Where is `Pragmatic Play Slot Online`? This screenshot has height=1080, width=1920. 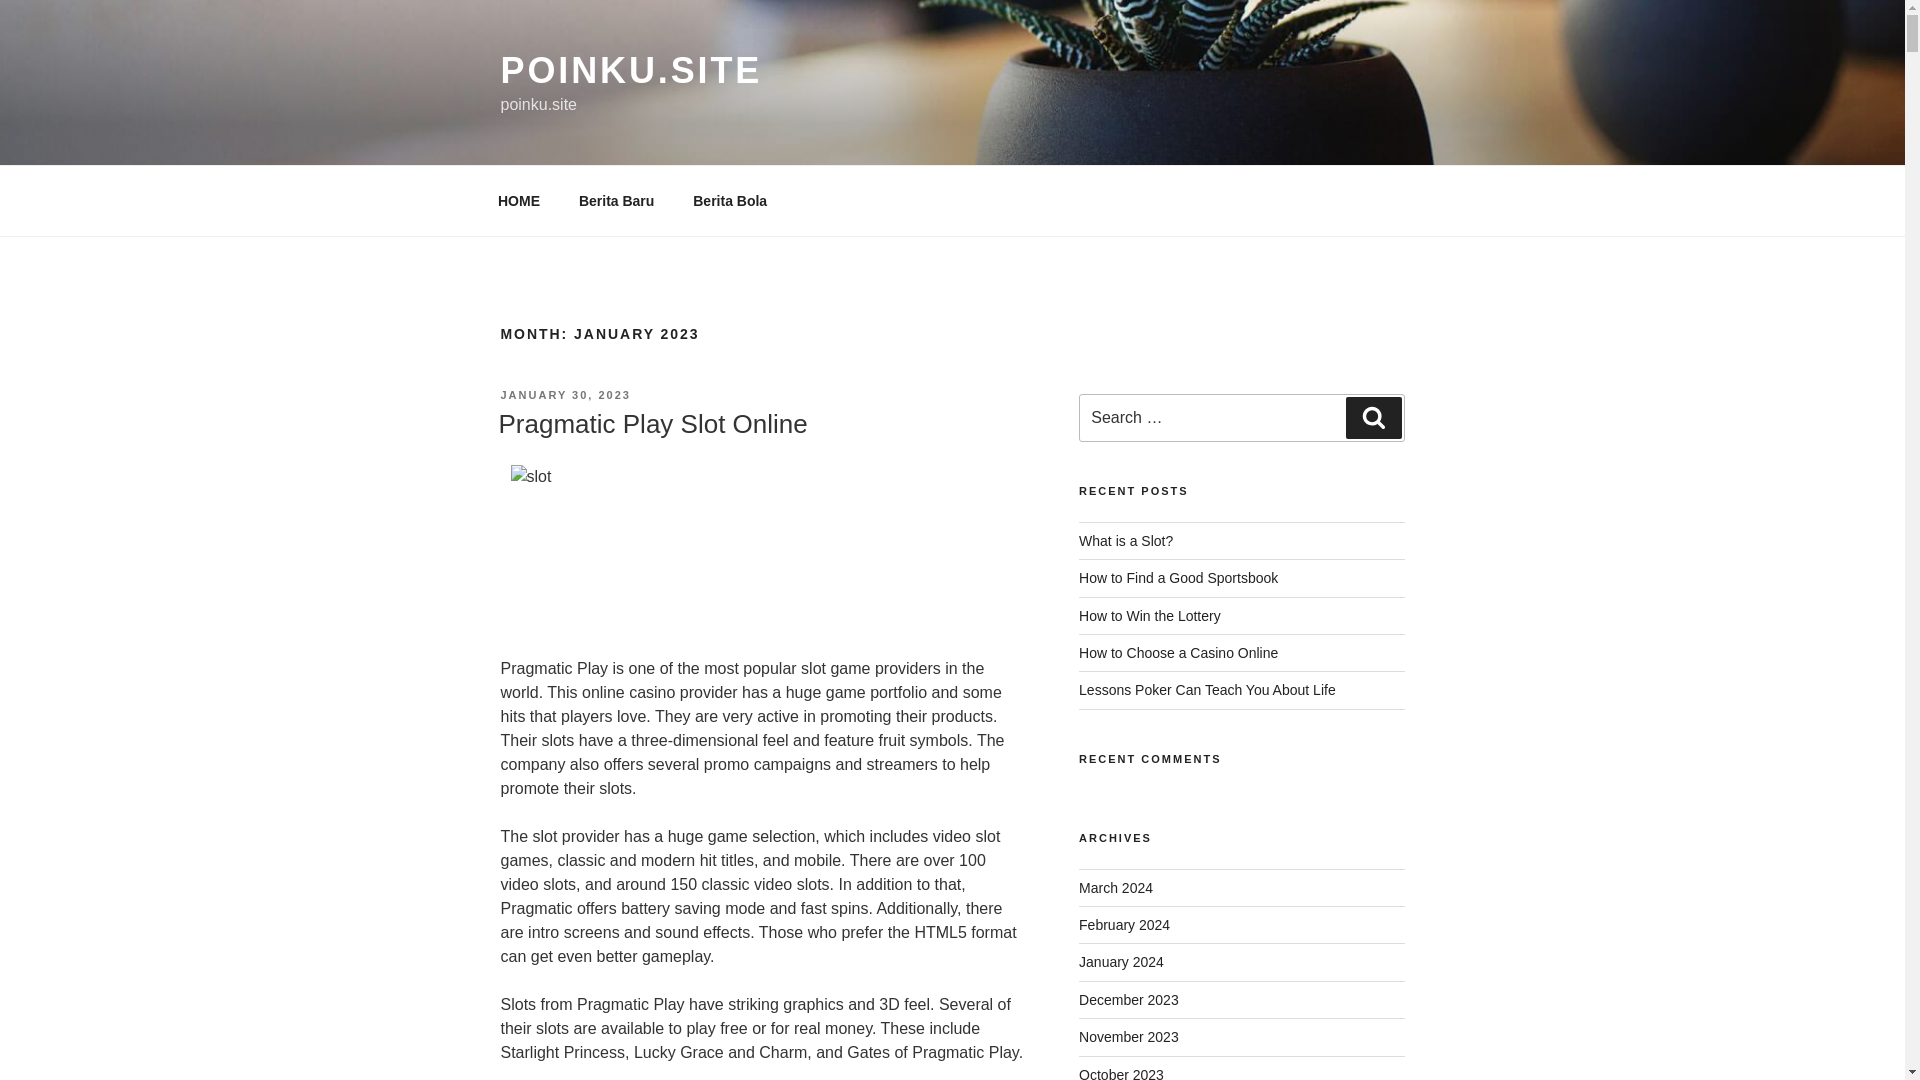
Pragmatic Play Slot Online is located at coordinates (652, 424).